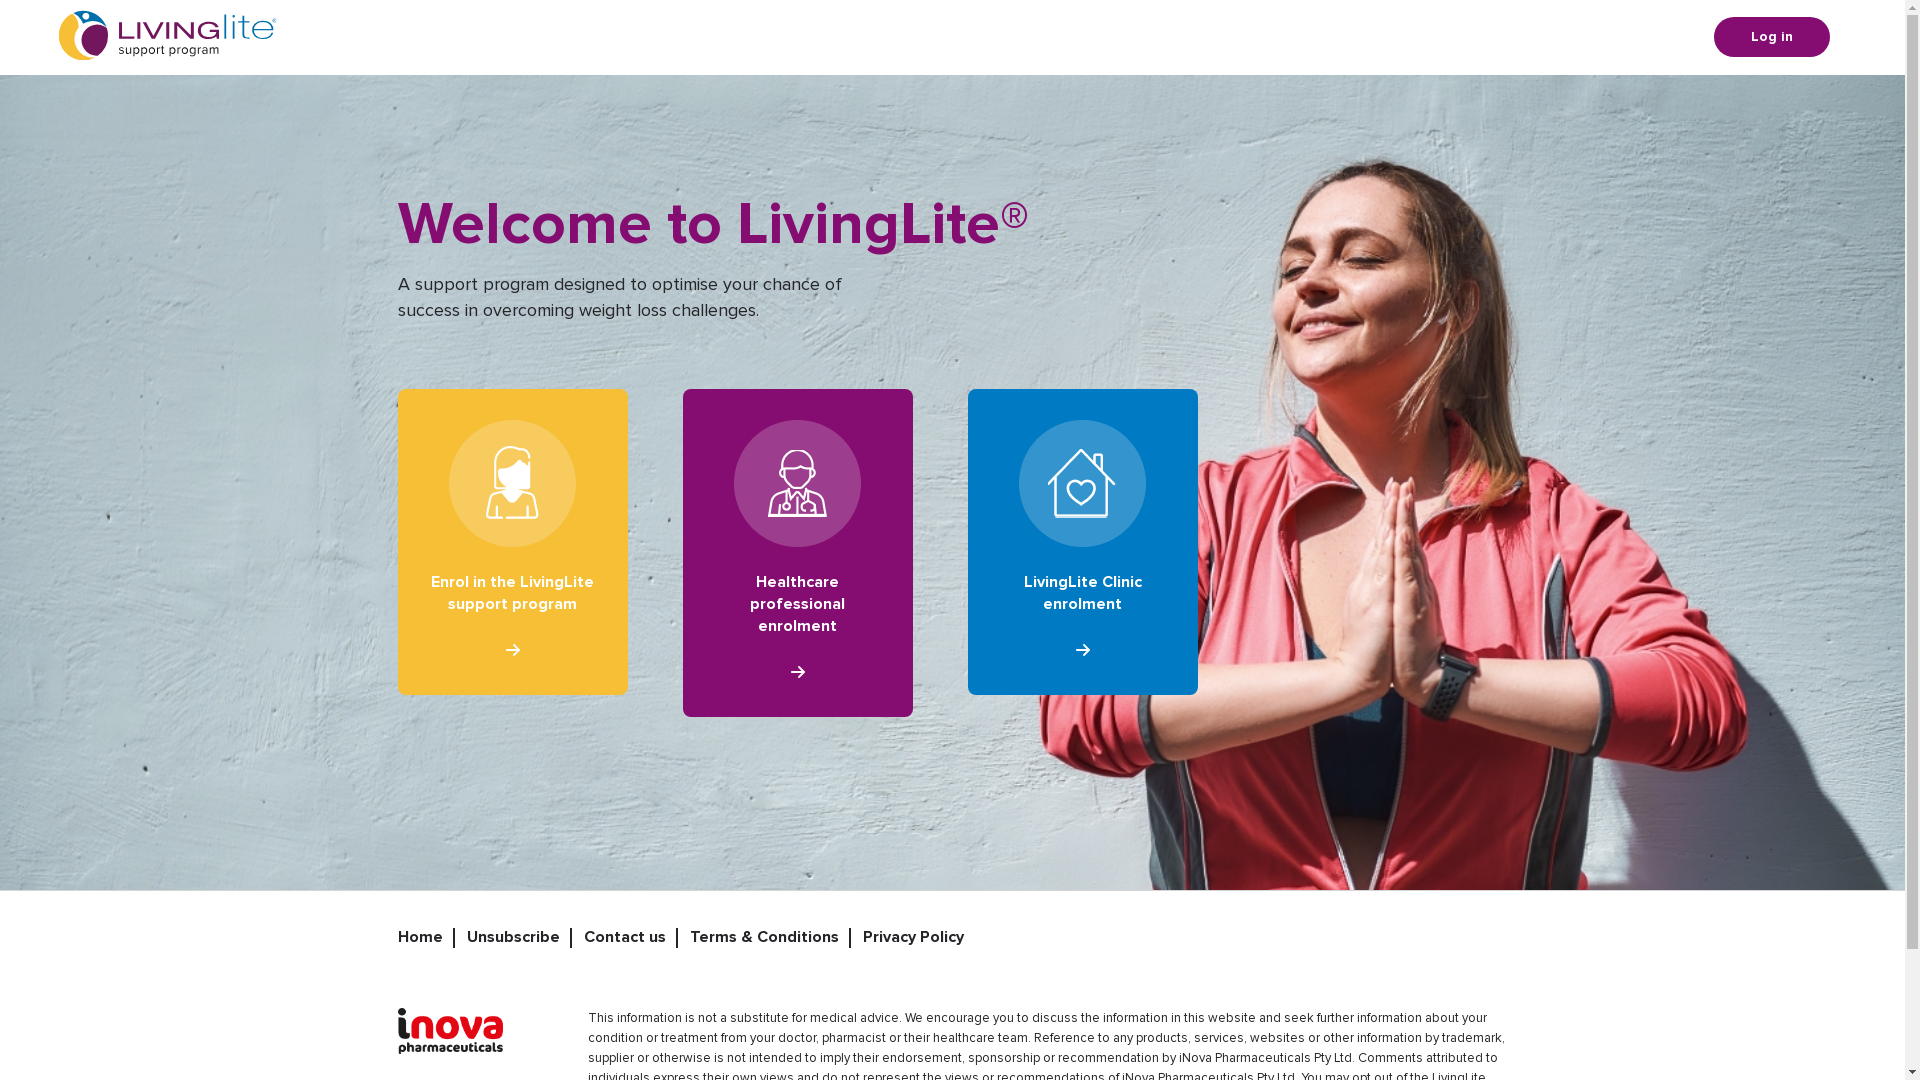  Describe the element at coordinates (625, 937) in the screenshot. I see `Contact us` at that location.